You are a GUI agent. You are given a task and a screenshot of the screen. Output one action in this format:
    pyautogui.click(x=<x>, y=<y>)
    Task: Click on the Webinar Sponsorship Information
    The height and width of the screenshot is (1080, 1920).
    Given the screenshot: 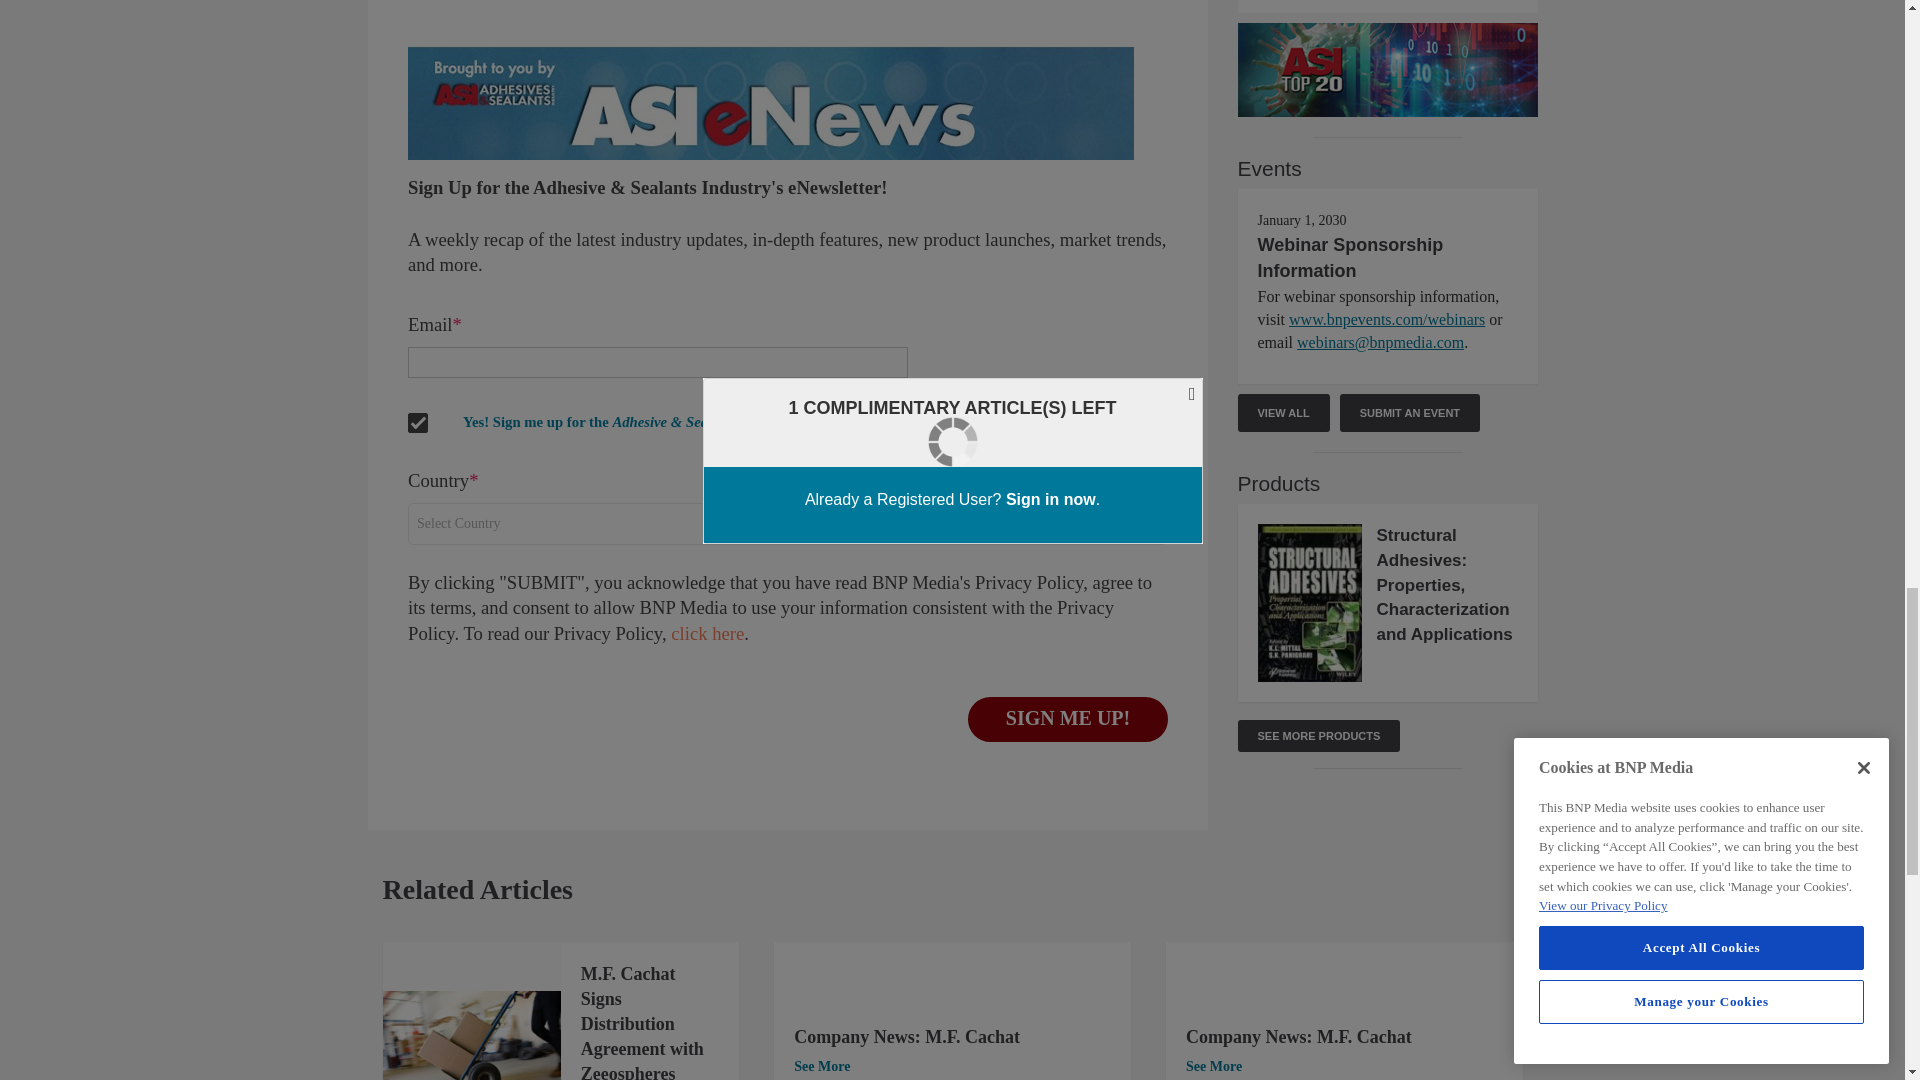 What is the action you would take?
    pyautogui.click(x=1350, y=258)
    